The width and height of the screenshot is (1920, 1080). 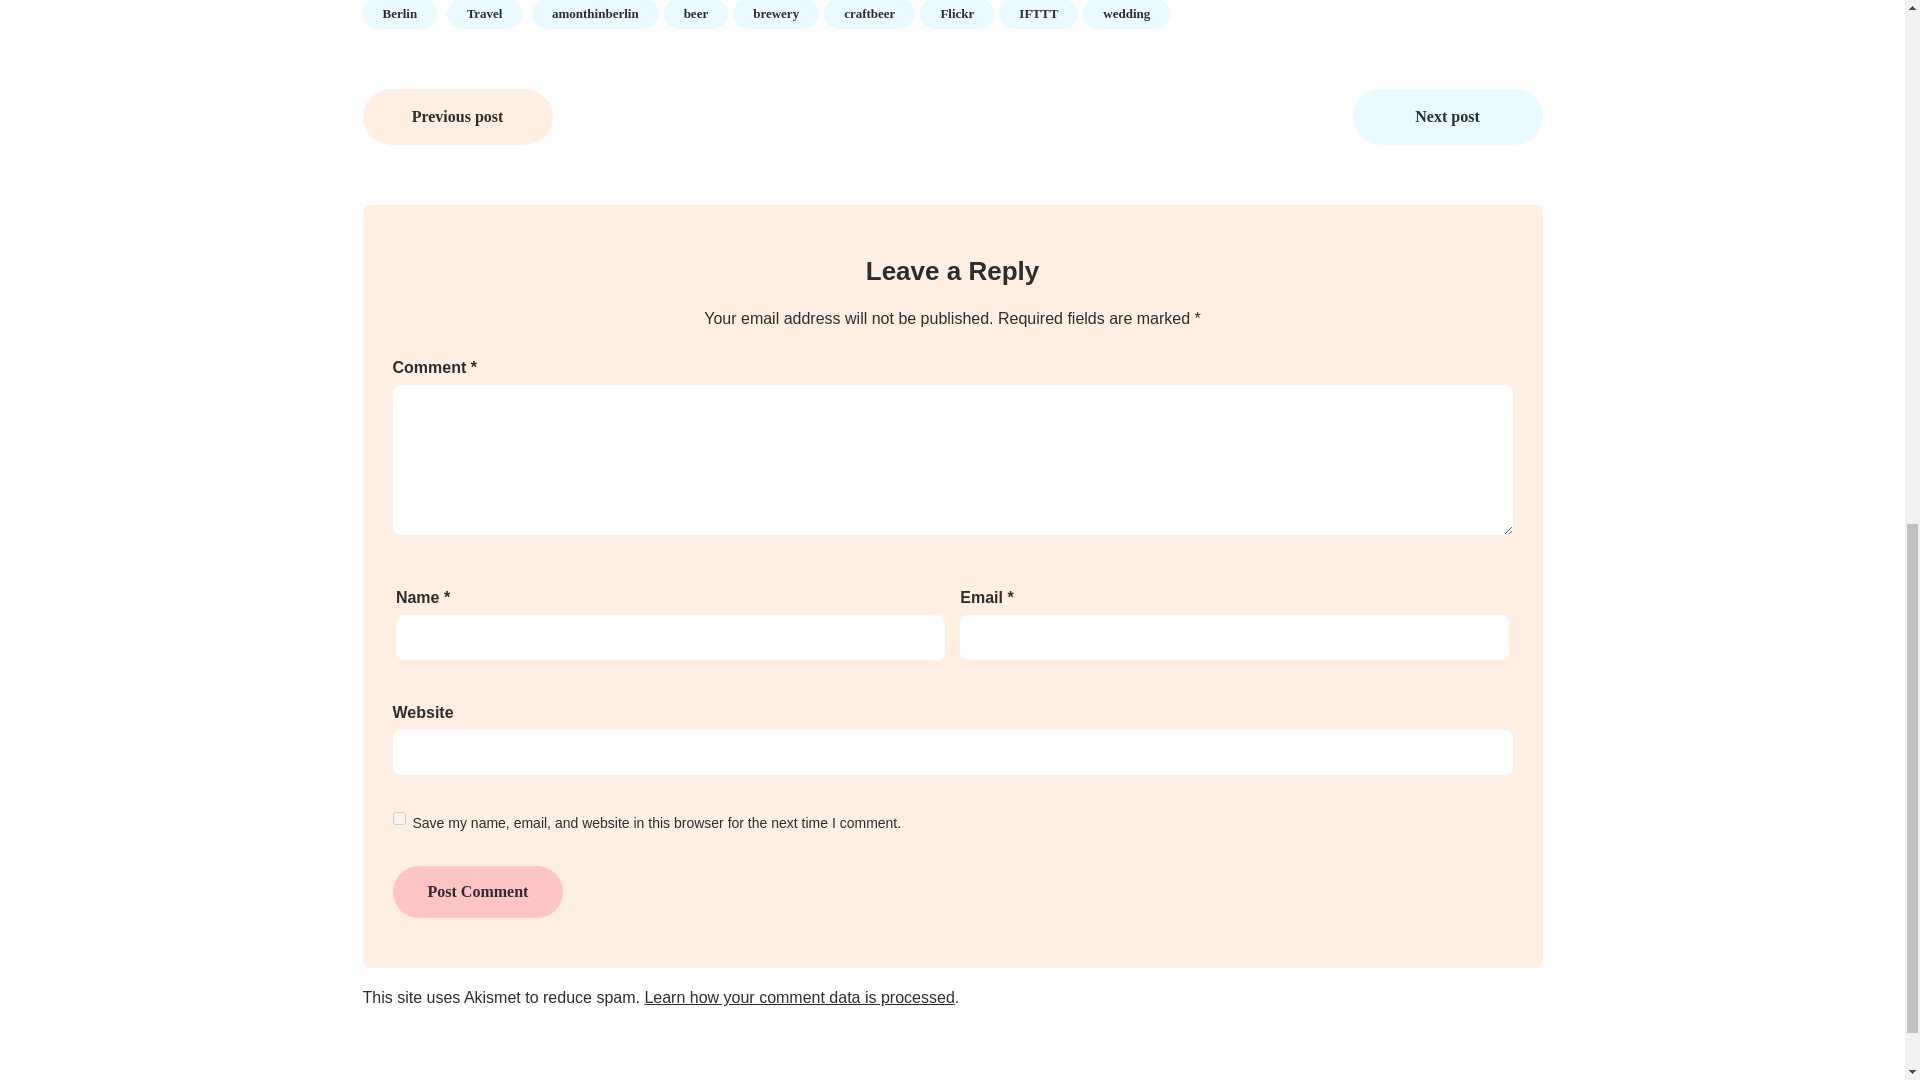 I want to click on brewery, so click(x=776, y=14).